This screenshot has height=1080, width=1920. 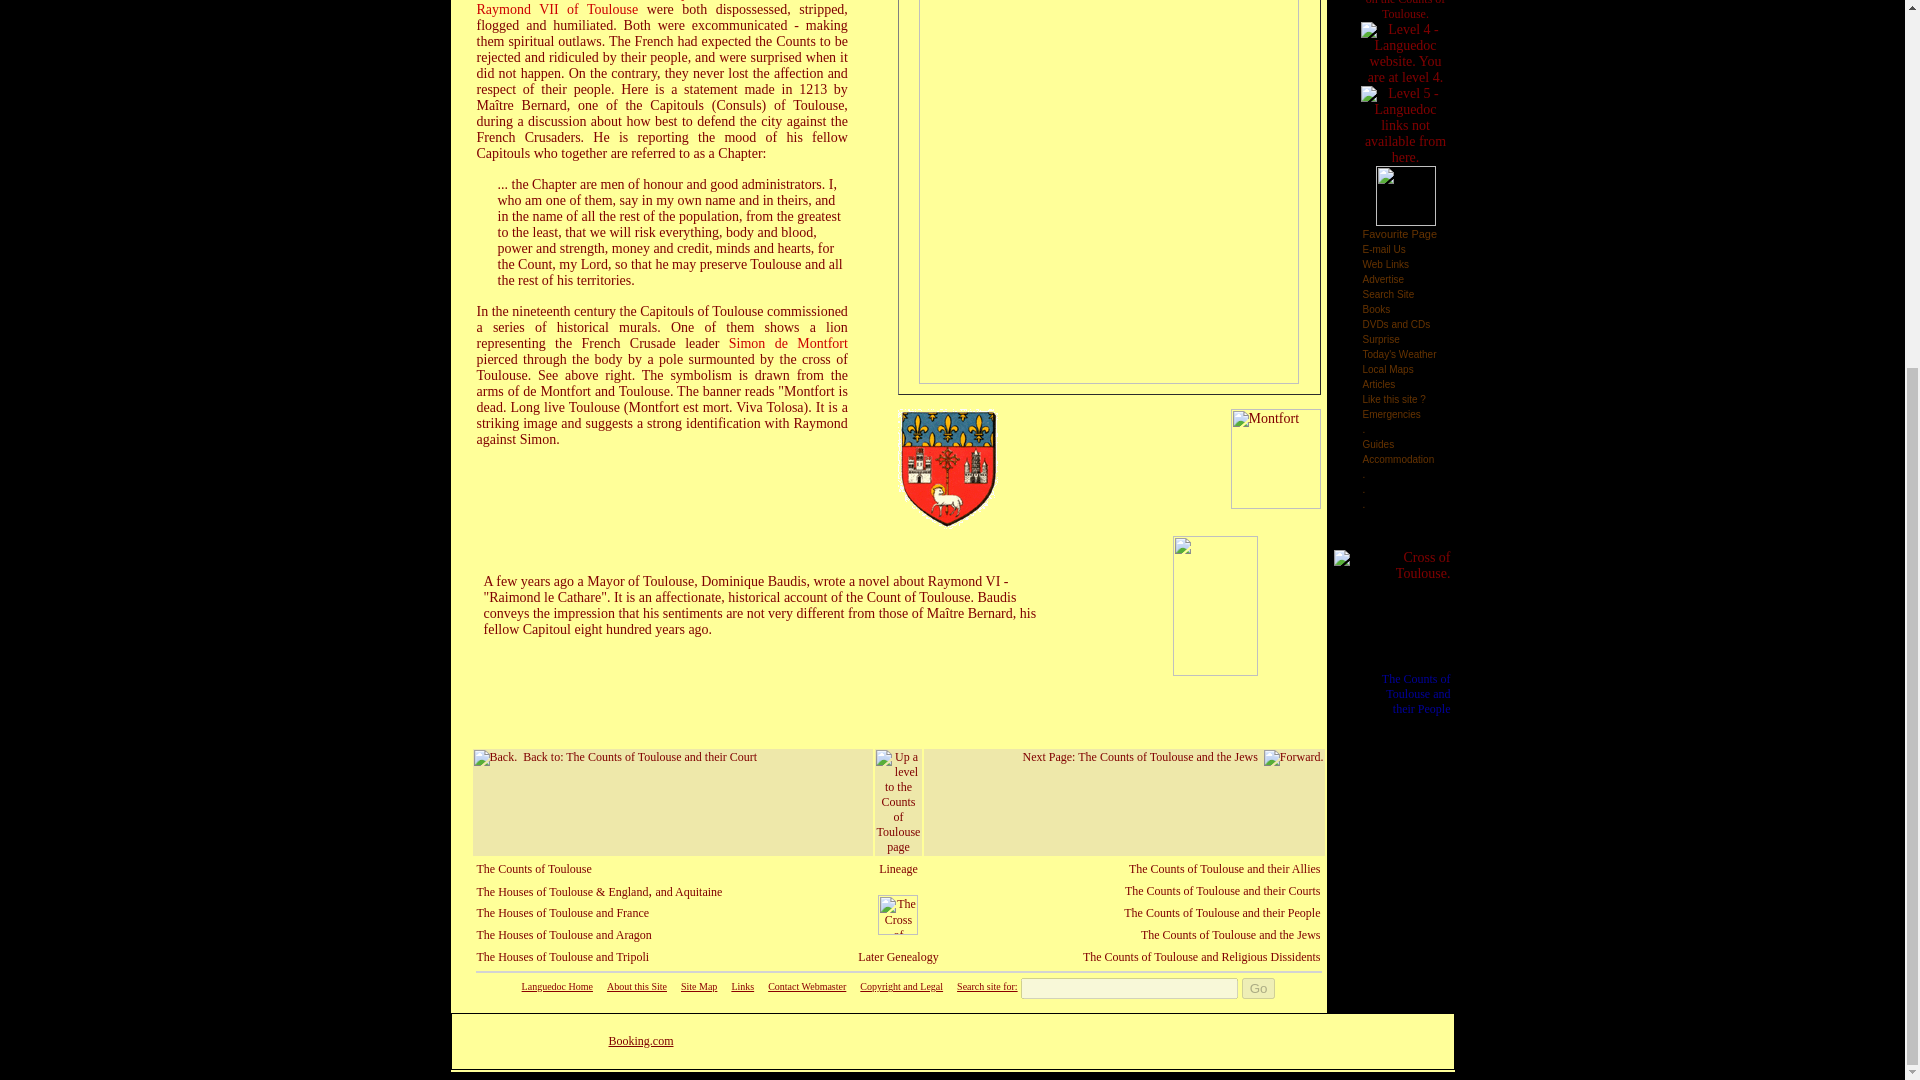 What do you see at coordinates (688, 891) in the screenshot?
I see `and Aquitaine` at bounding box center [688, 891].